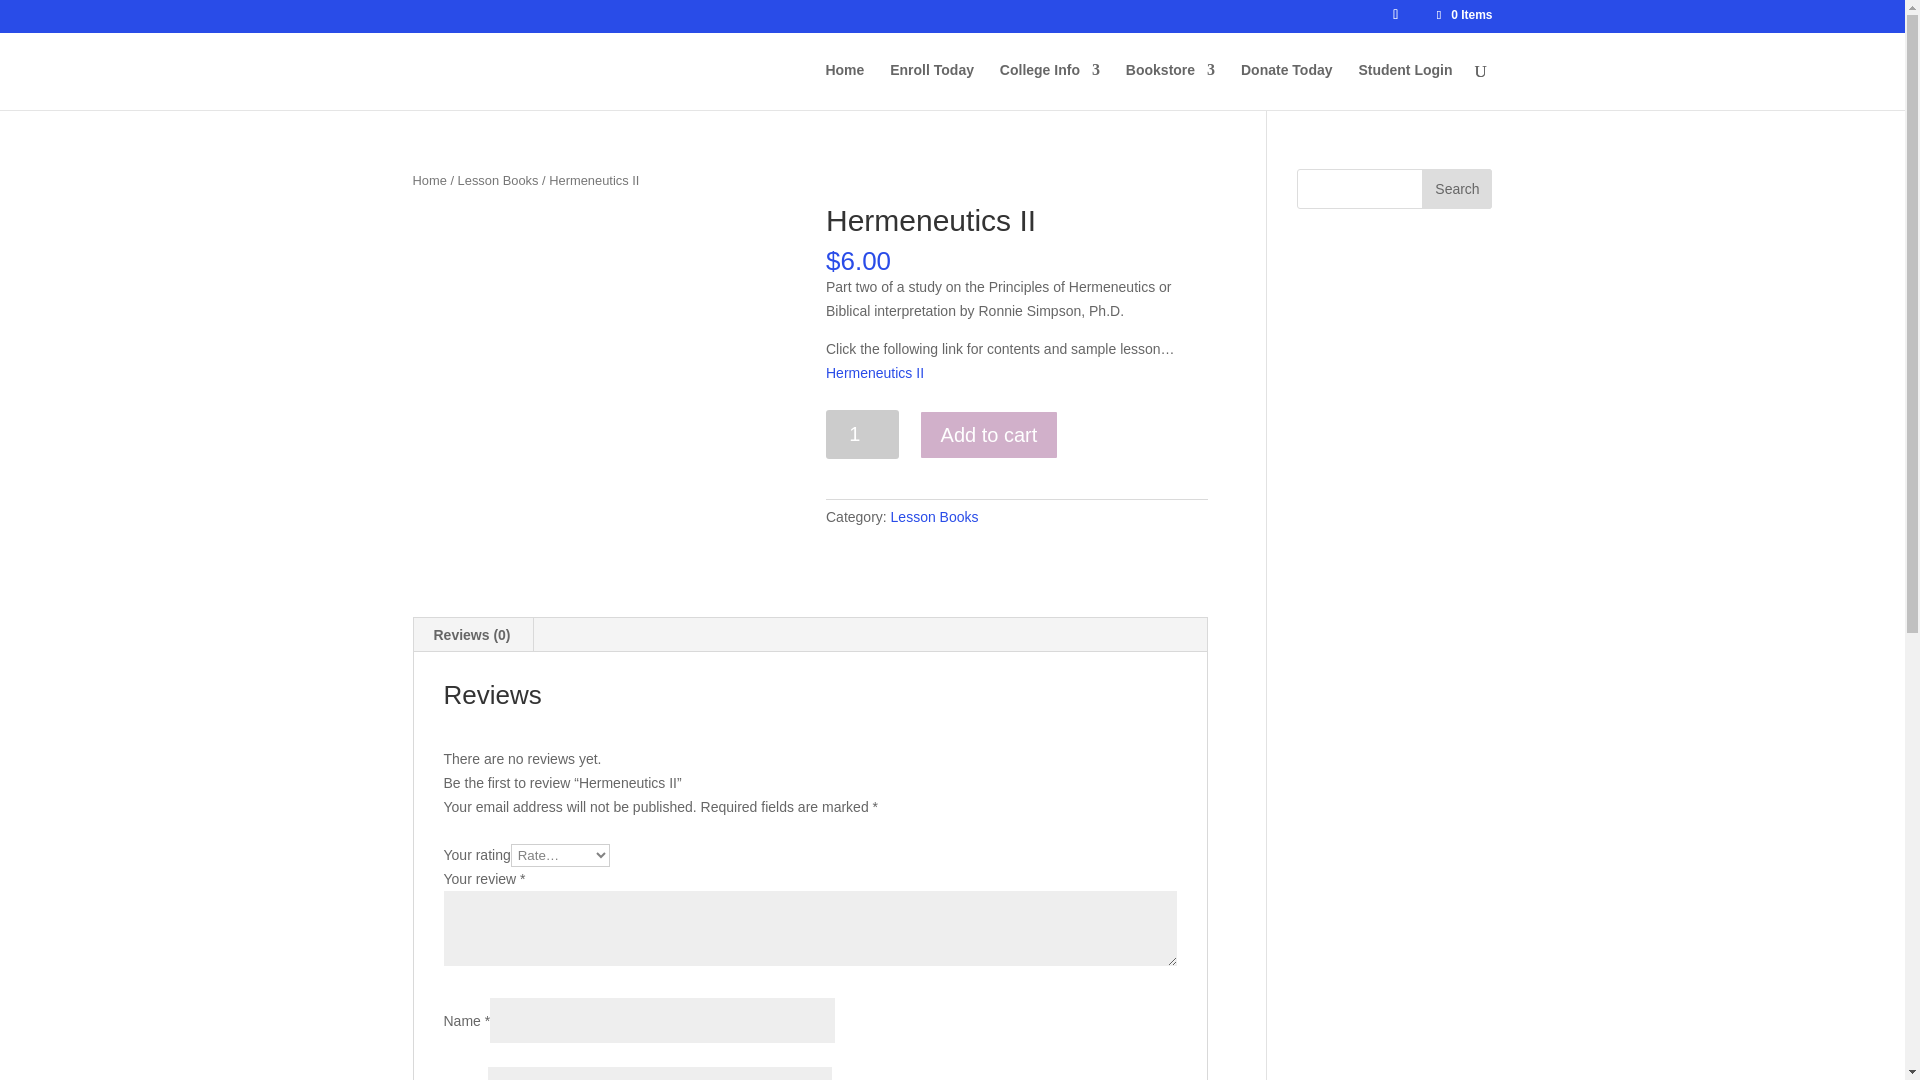 This screenshot has height=1080, width=1920. Describe the element at coordinates (1404, 86) in the screenshot. I see `Student Login` at that location.